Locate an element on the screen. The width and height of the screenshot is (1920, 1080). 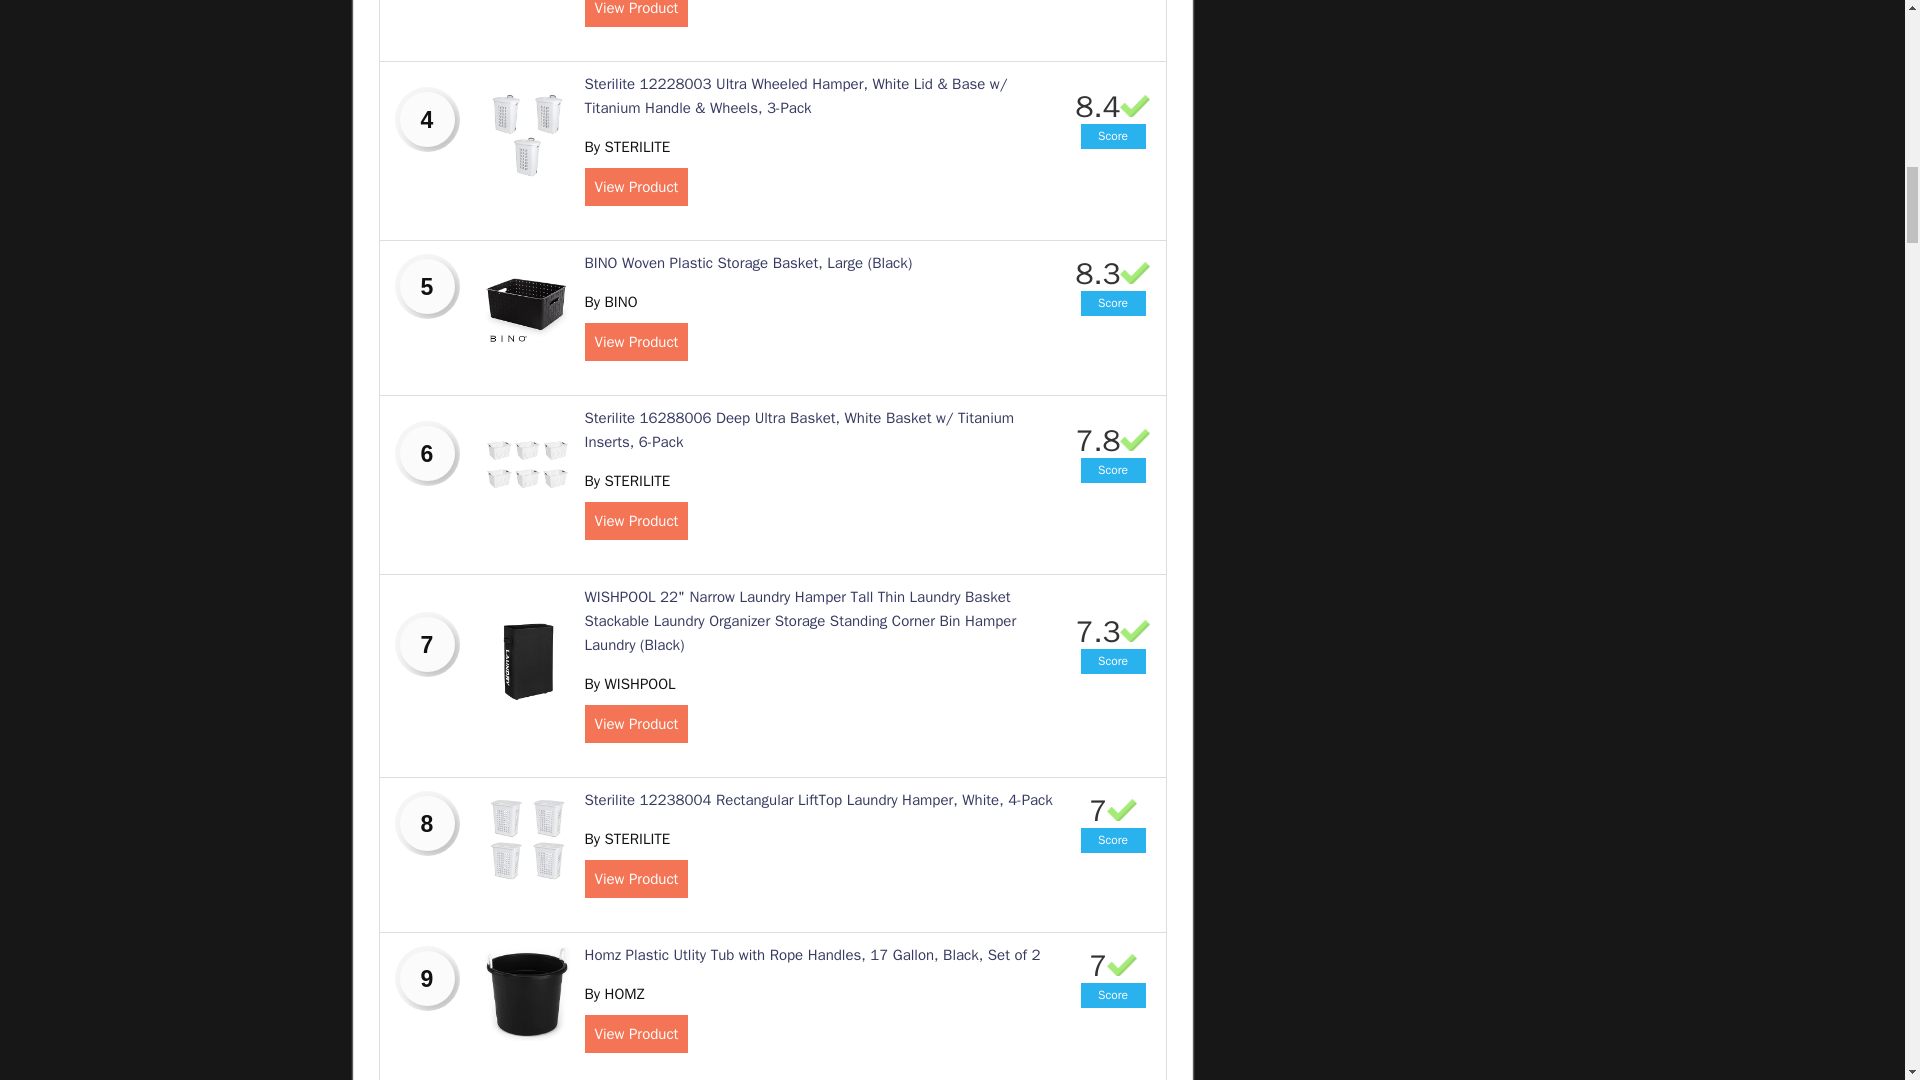
By BINO is located at coordinates (610, 302).